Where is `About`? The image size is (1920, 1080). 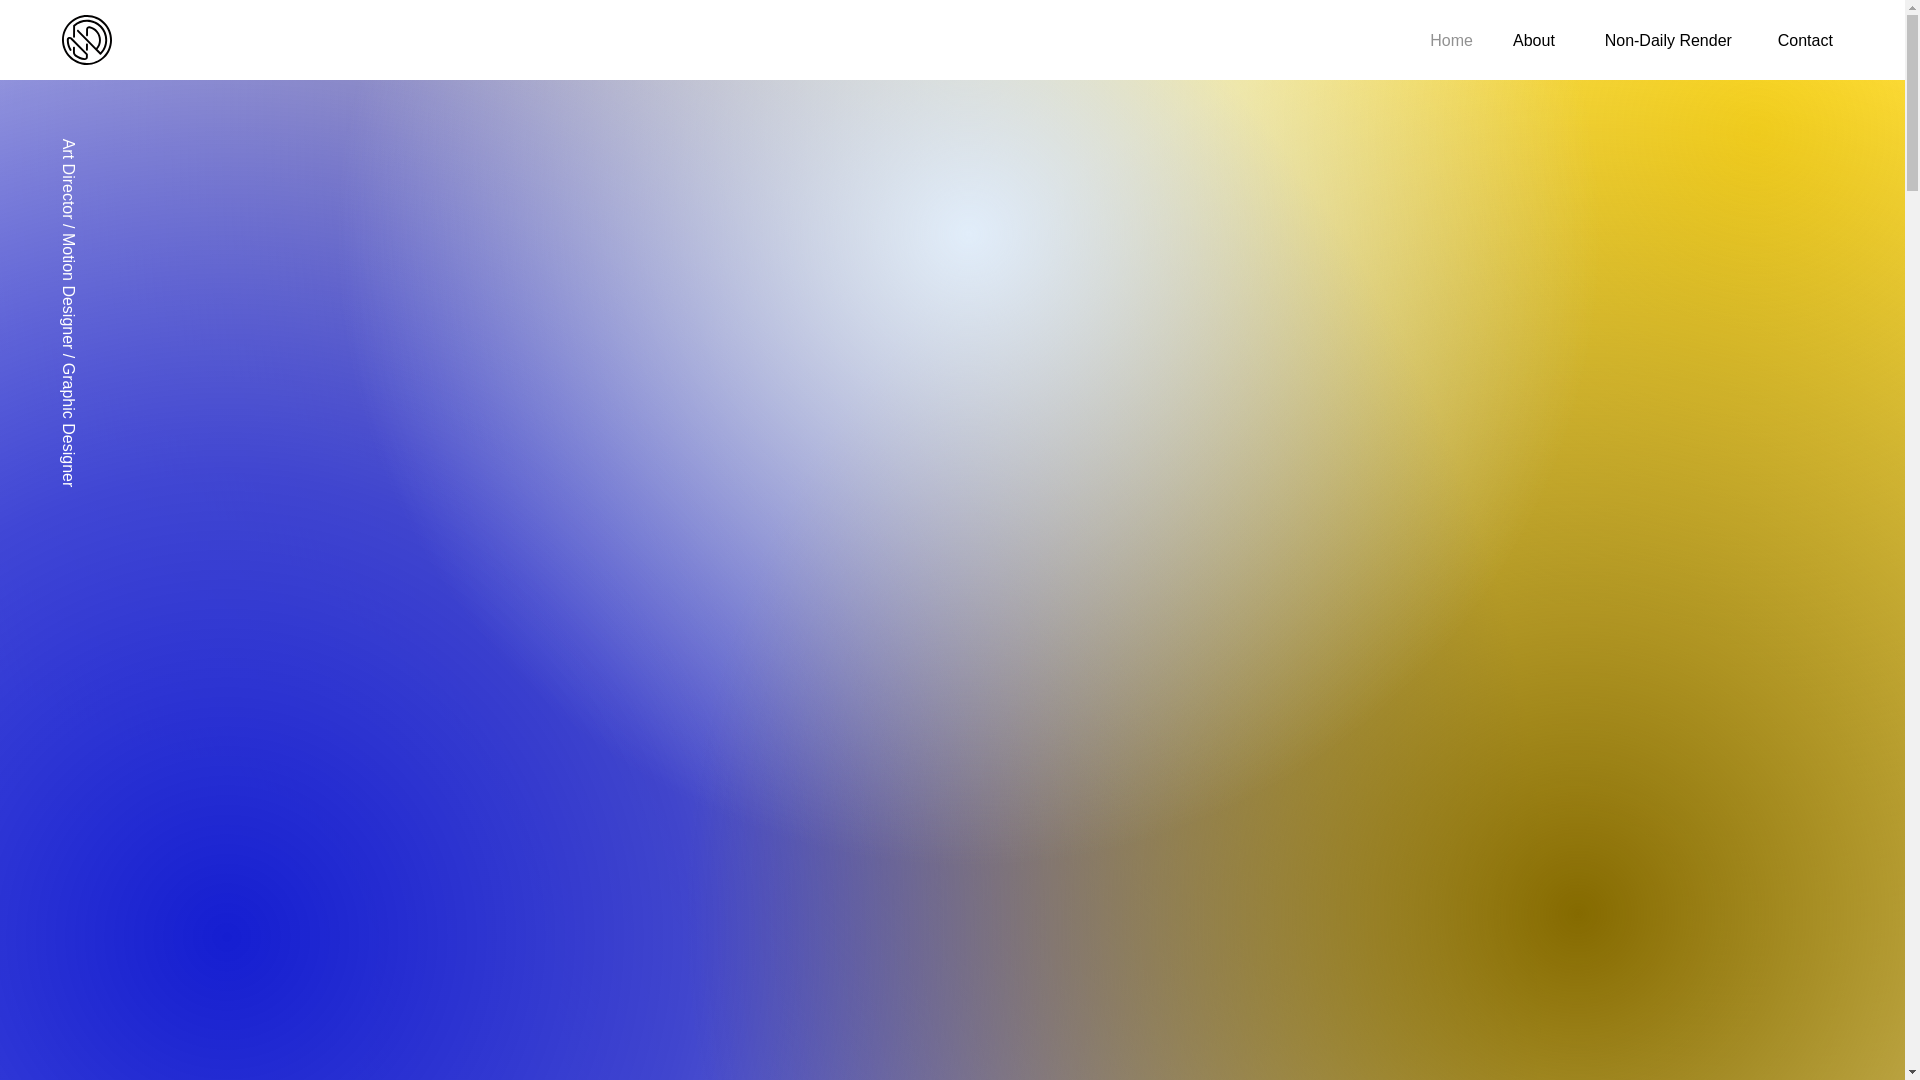 About is located at coordinates (1529, 40).